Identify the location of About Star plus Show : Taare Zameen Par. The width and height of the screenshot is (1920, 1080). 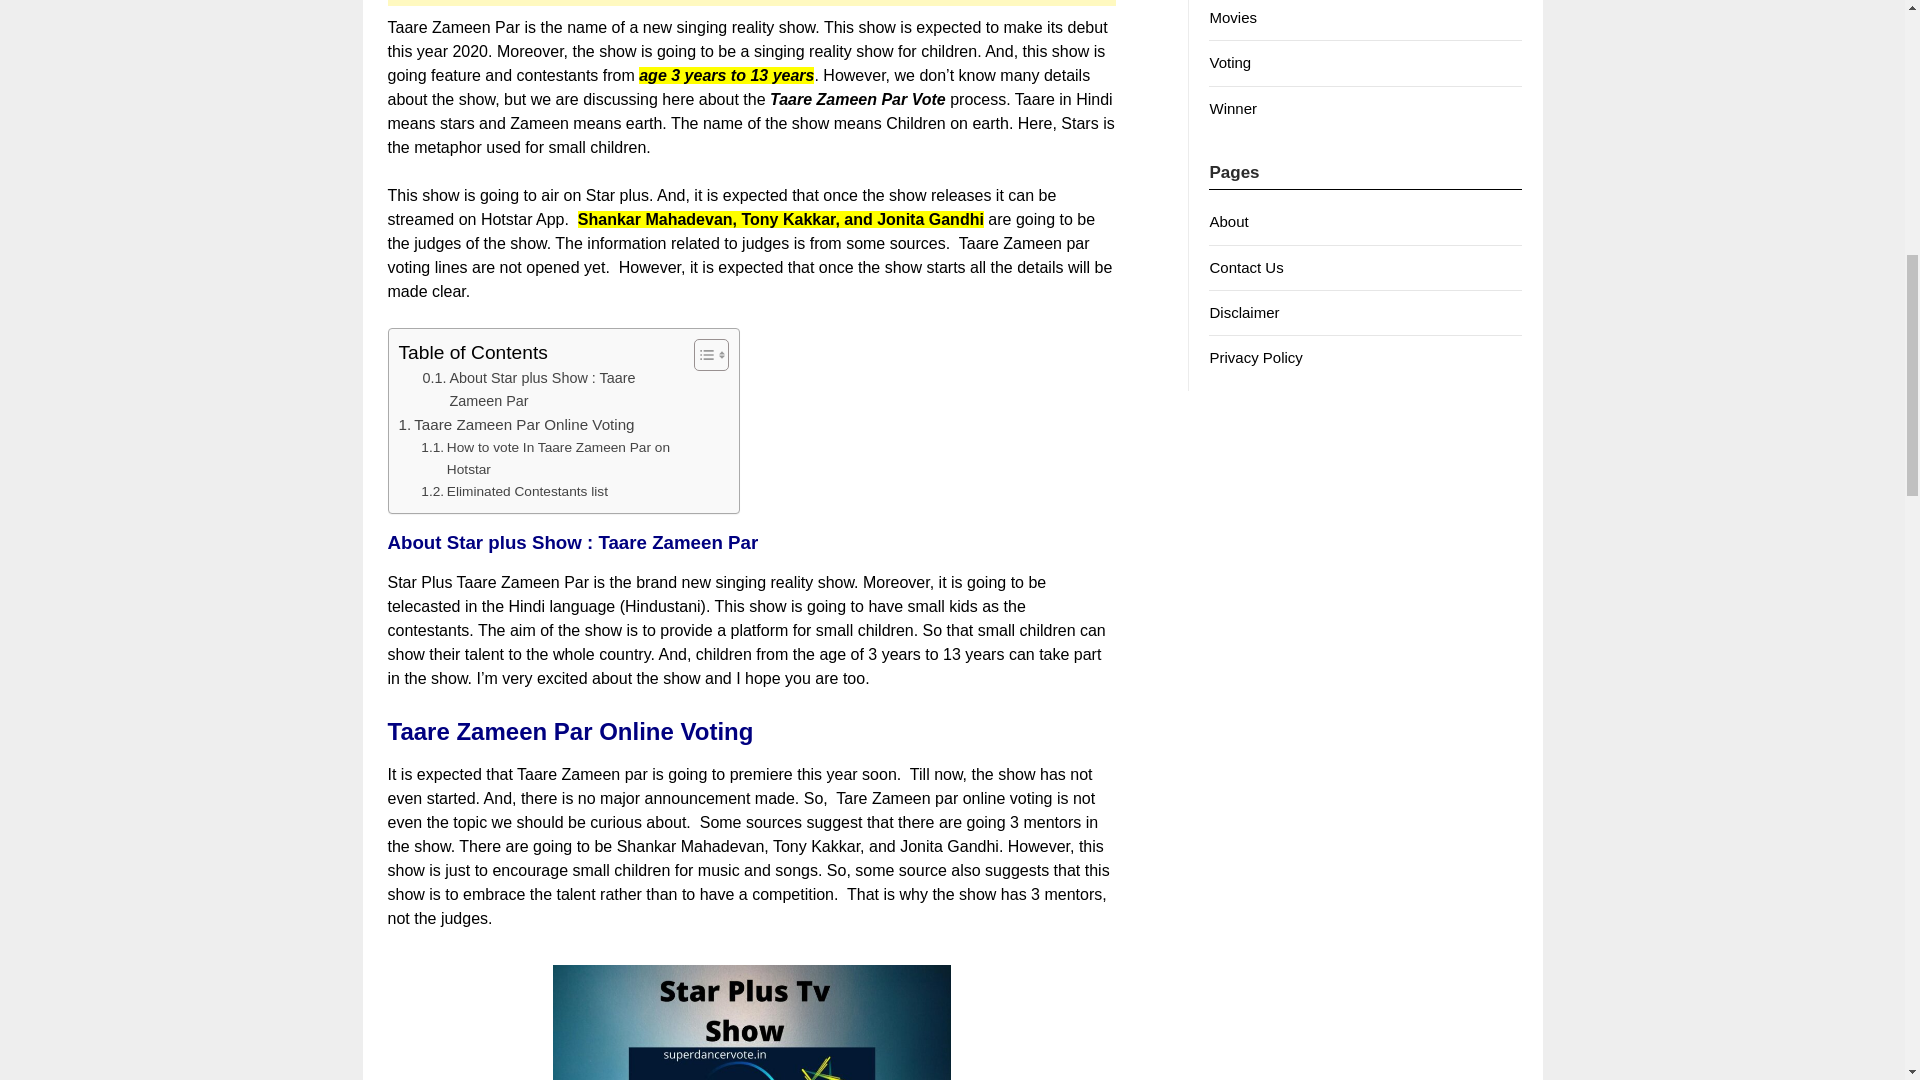
(552, 390).